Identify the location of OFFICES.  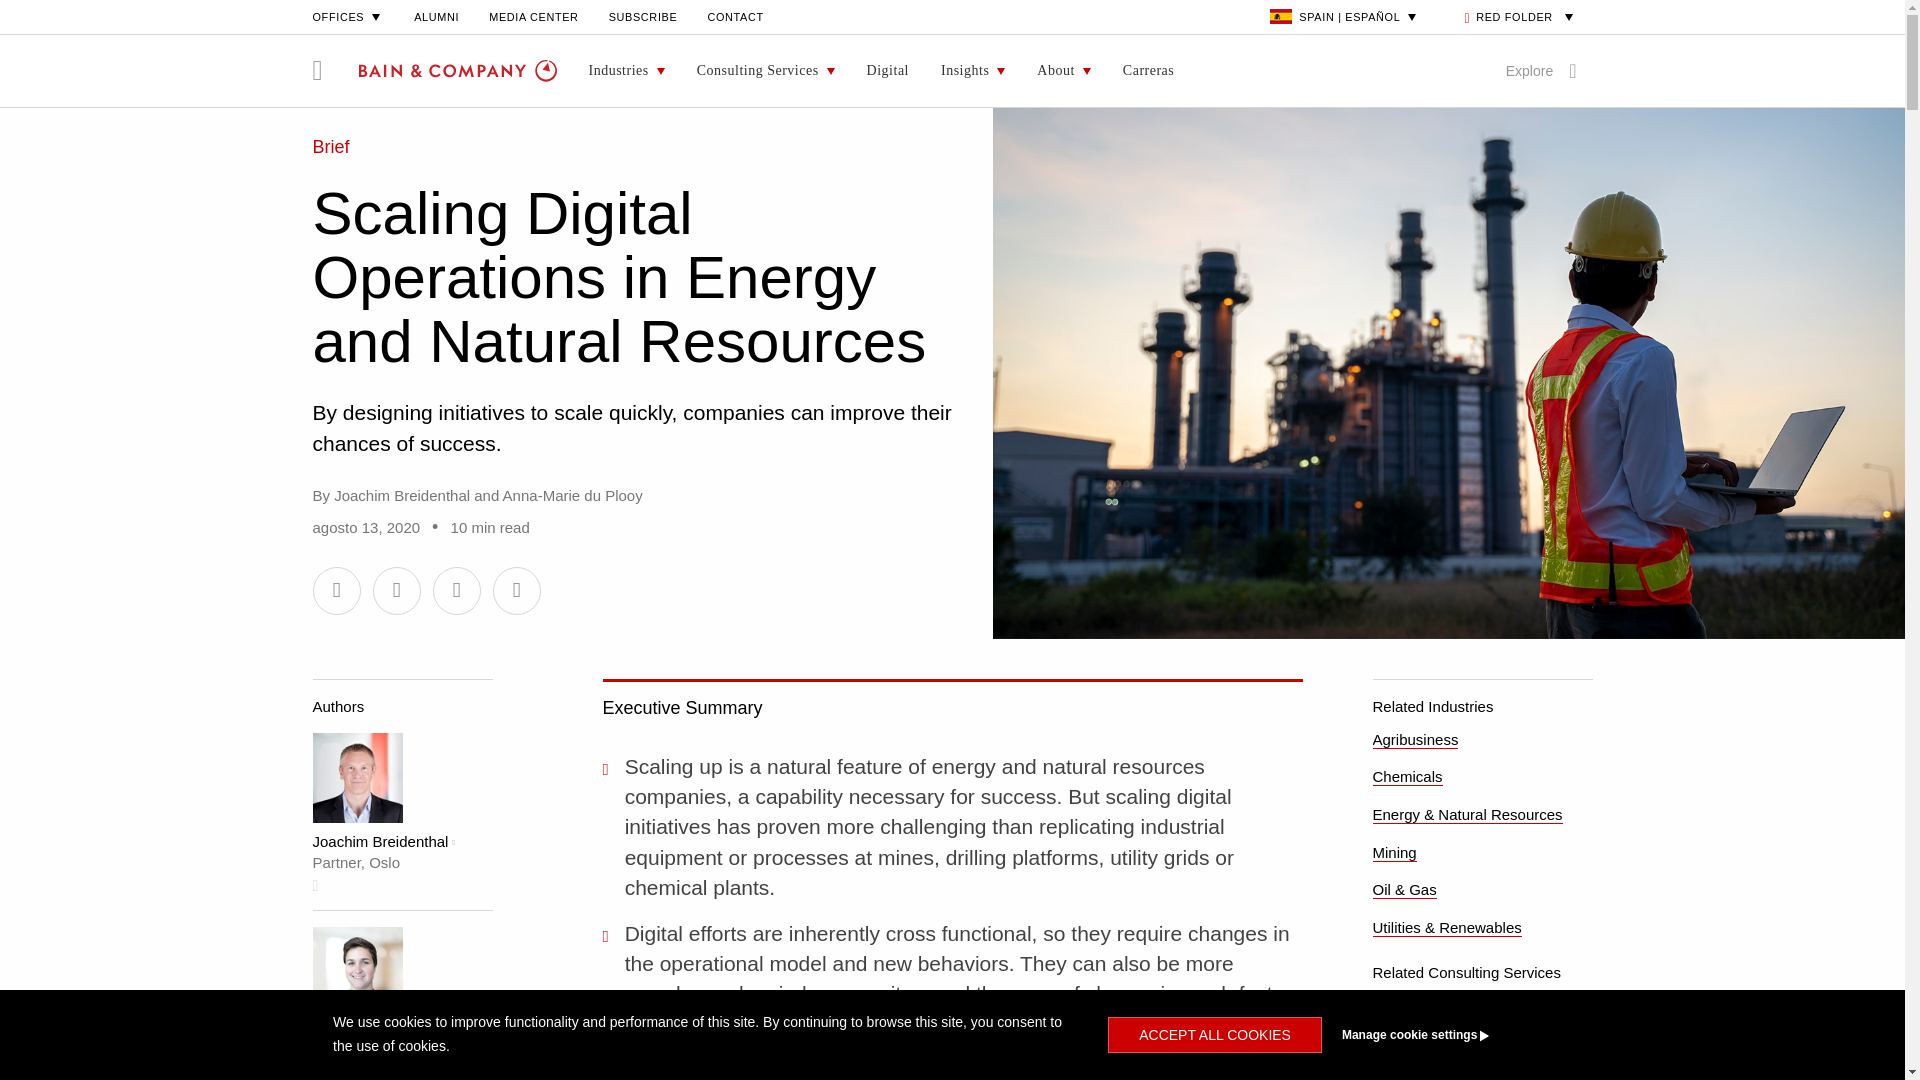
(348, 16).